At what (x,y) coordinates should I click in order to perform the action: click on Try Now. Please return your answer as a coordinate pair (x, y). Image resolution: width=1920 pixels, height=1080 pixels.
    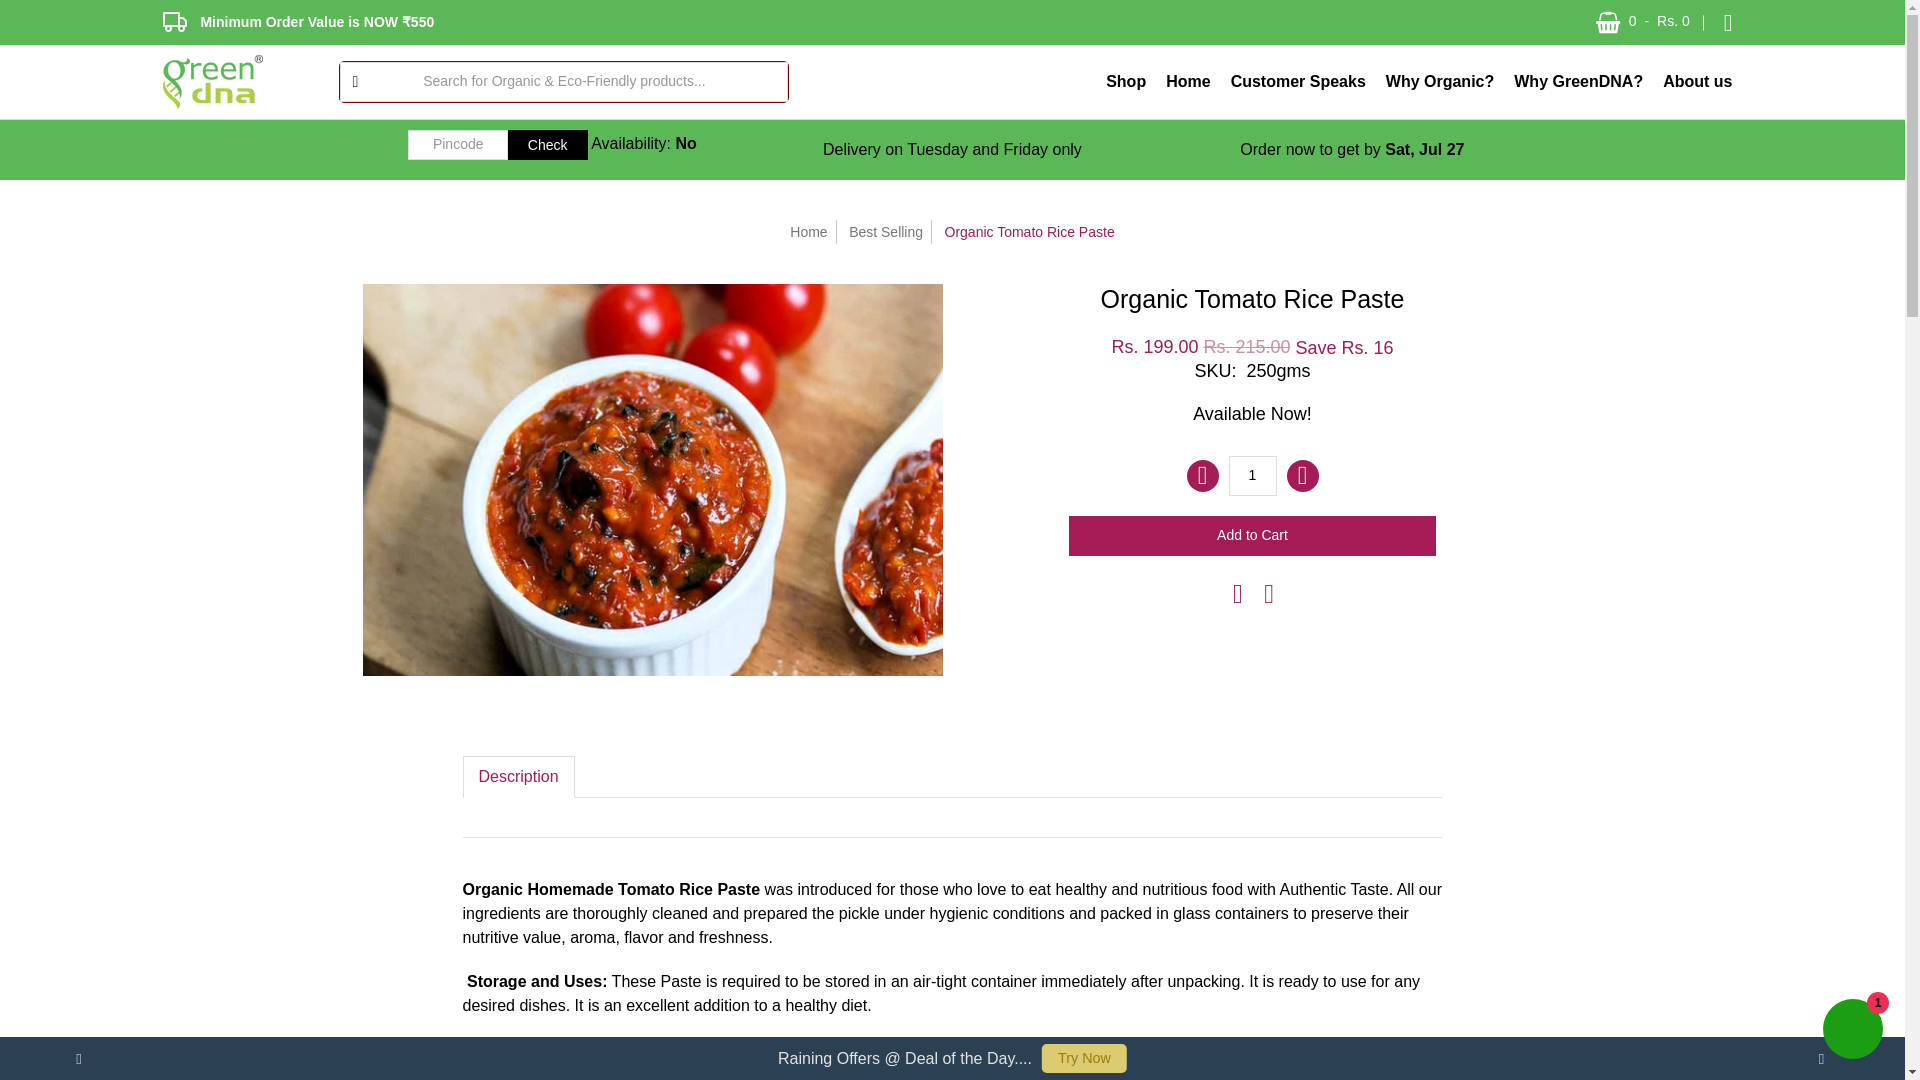
    Looking at the image, I should click on (1084, 1058).